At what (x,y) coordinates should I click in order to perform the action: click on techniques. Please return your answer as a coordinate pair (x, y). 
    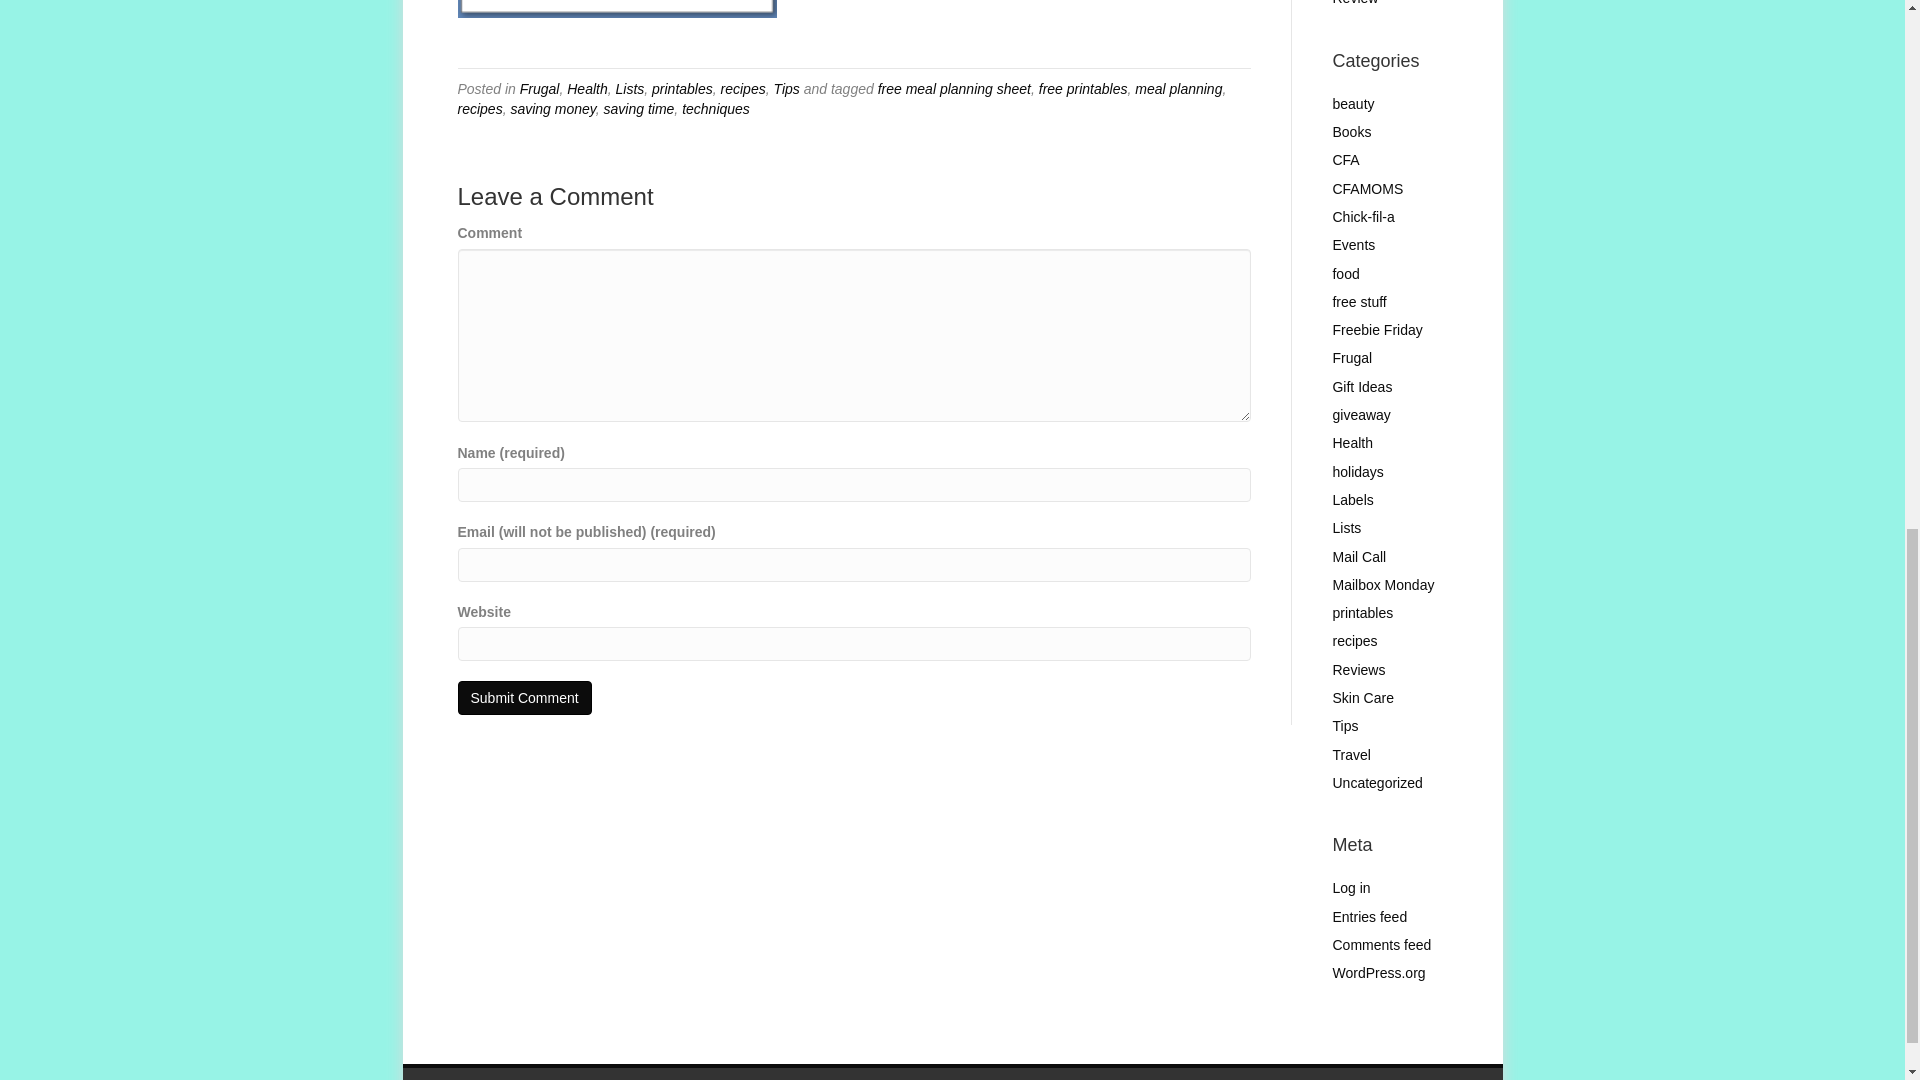
    Looking at the image, I should click on (716, 108).